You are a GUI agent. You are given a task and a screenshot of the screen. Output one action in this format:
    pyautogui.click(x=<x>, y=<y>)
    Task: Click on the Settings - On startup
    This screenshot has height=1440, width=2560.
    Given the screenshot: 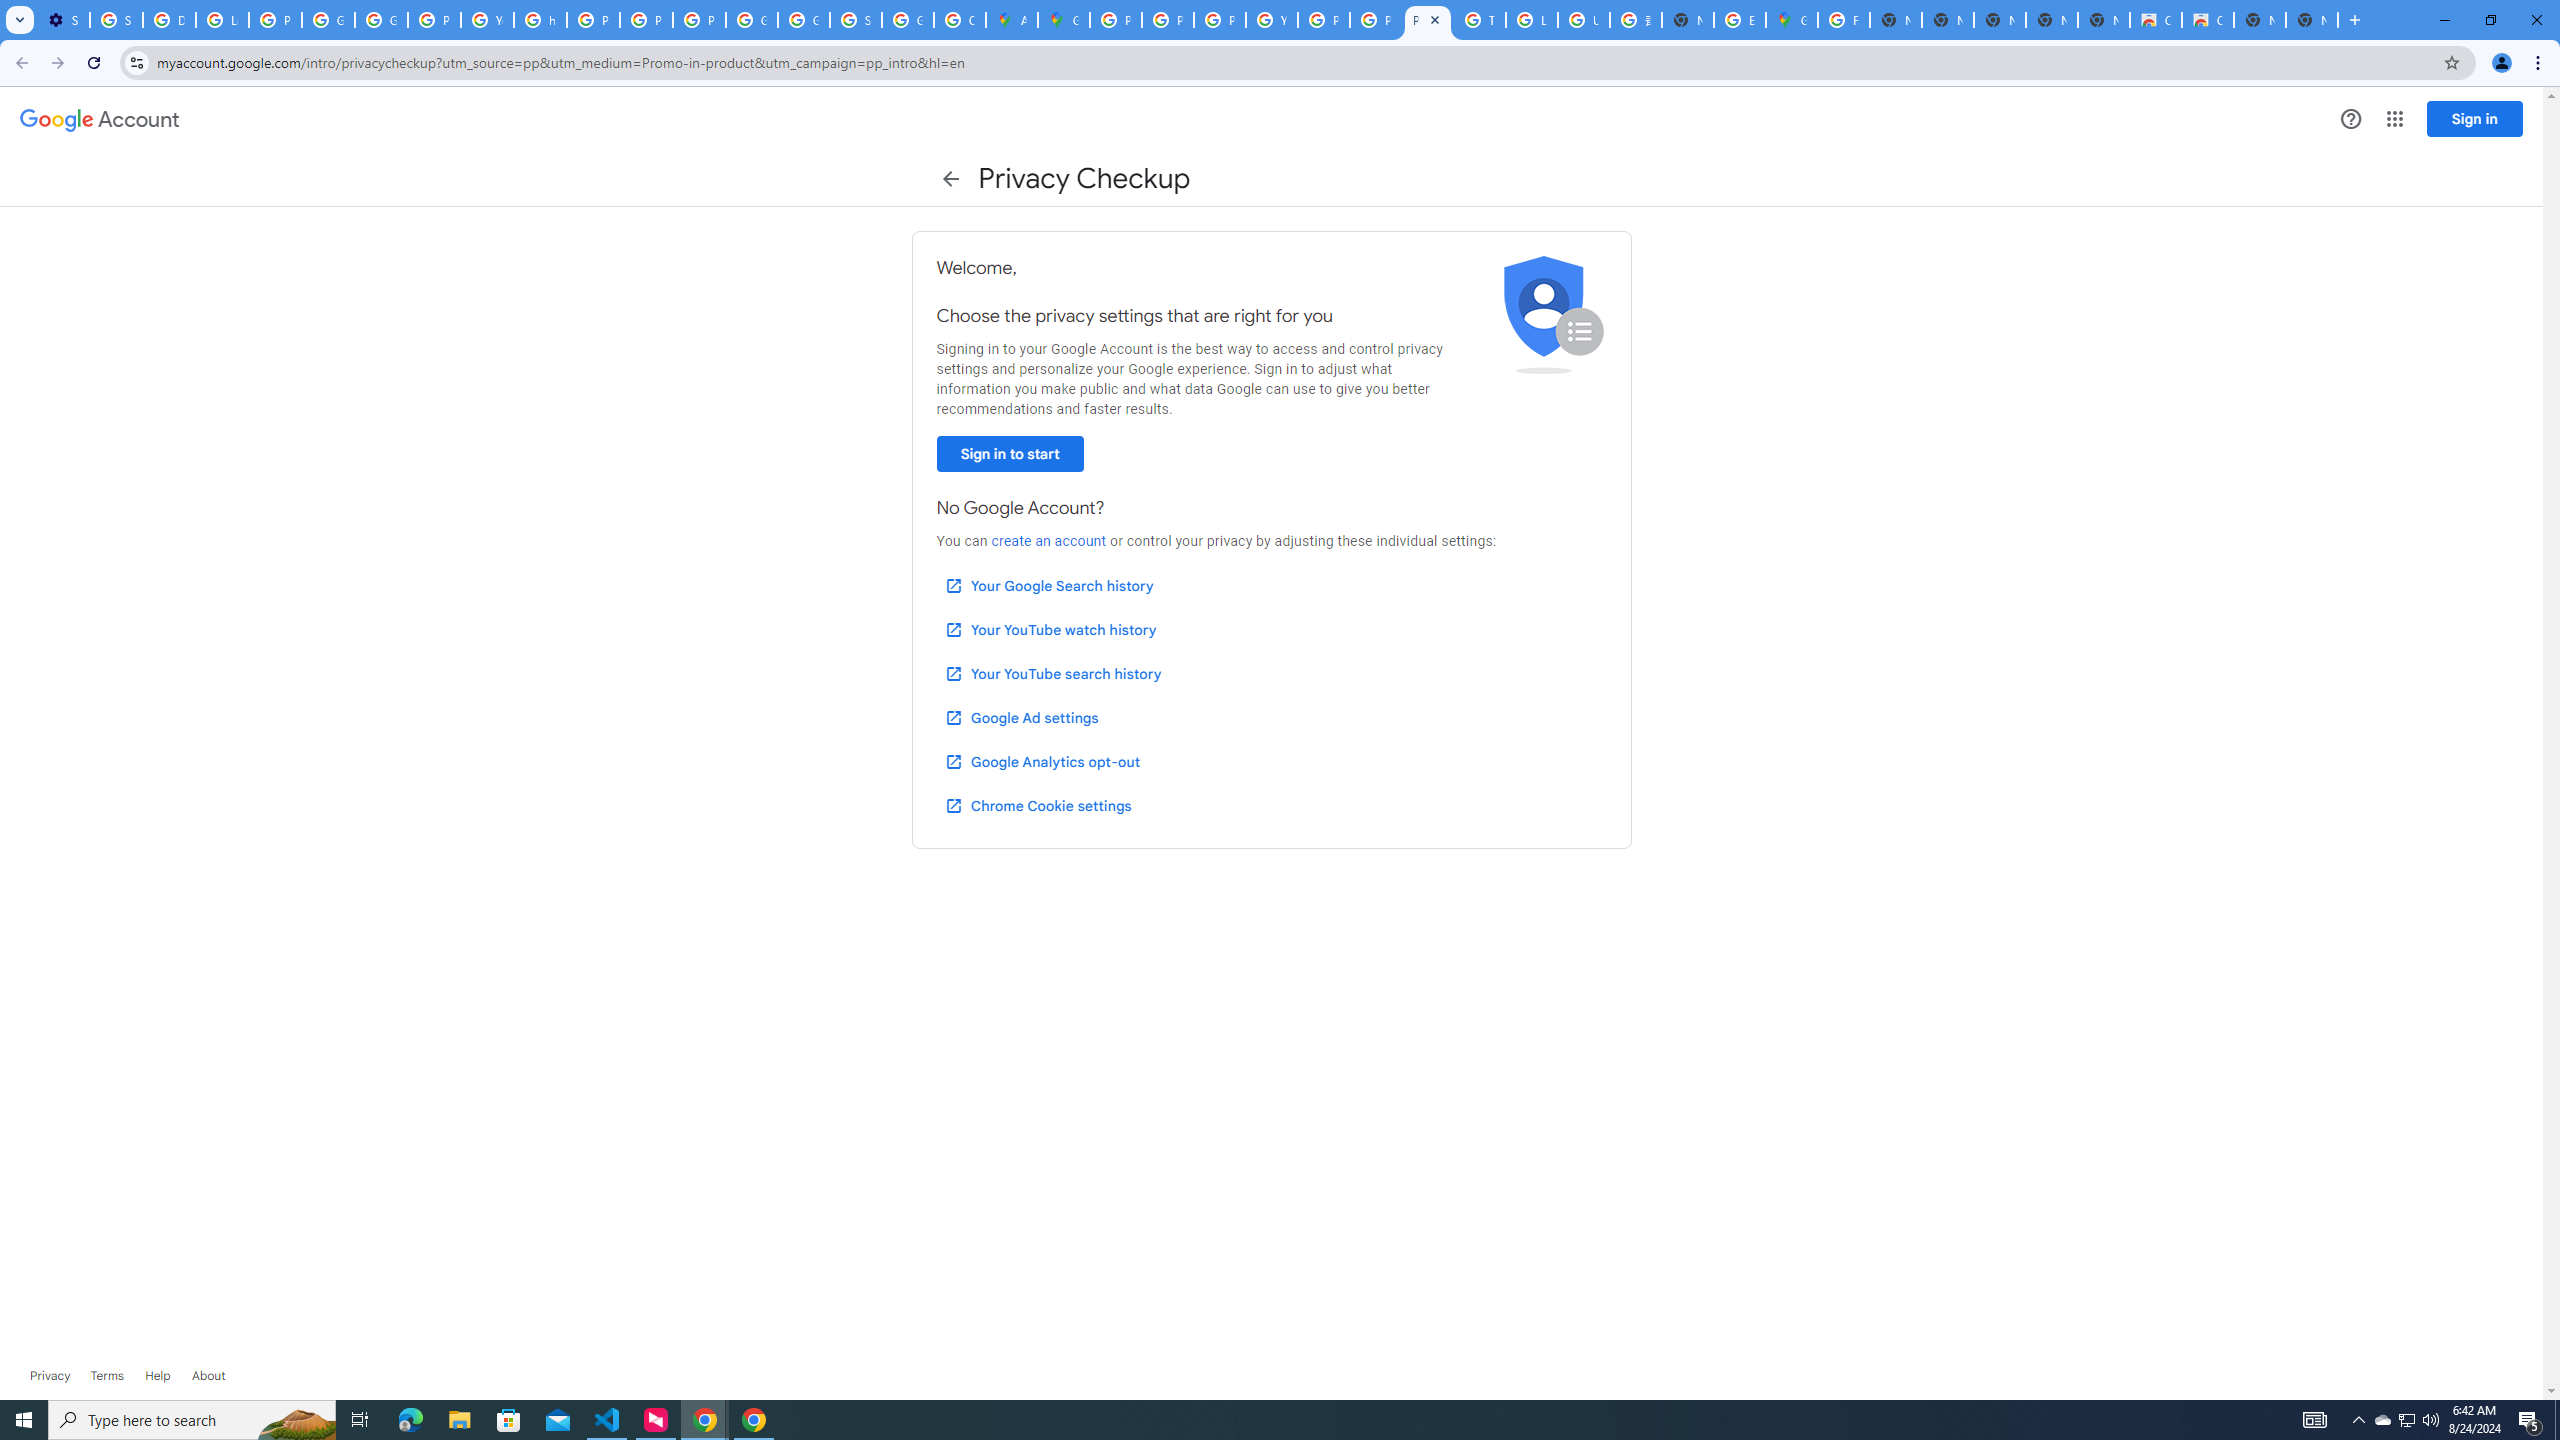 What is the action you would take?
    pyautogui.click(x=64, y=20)
    